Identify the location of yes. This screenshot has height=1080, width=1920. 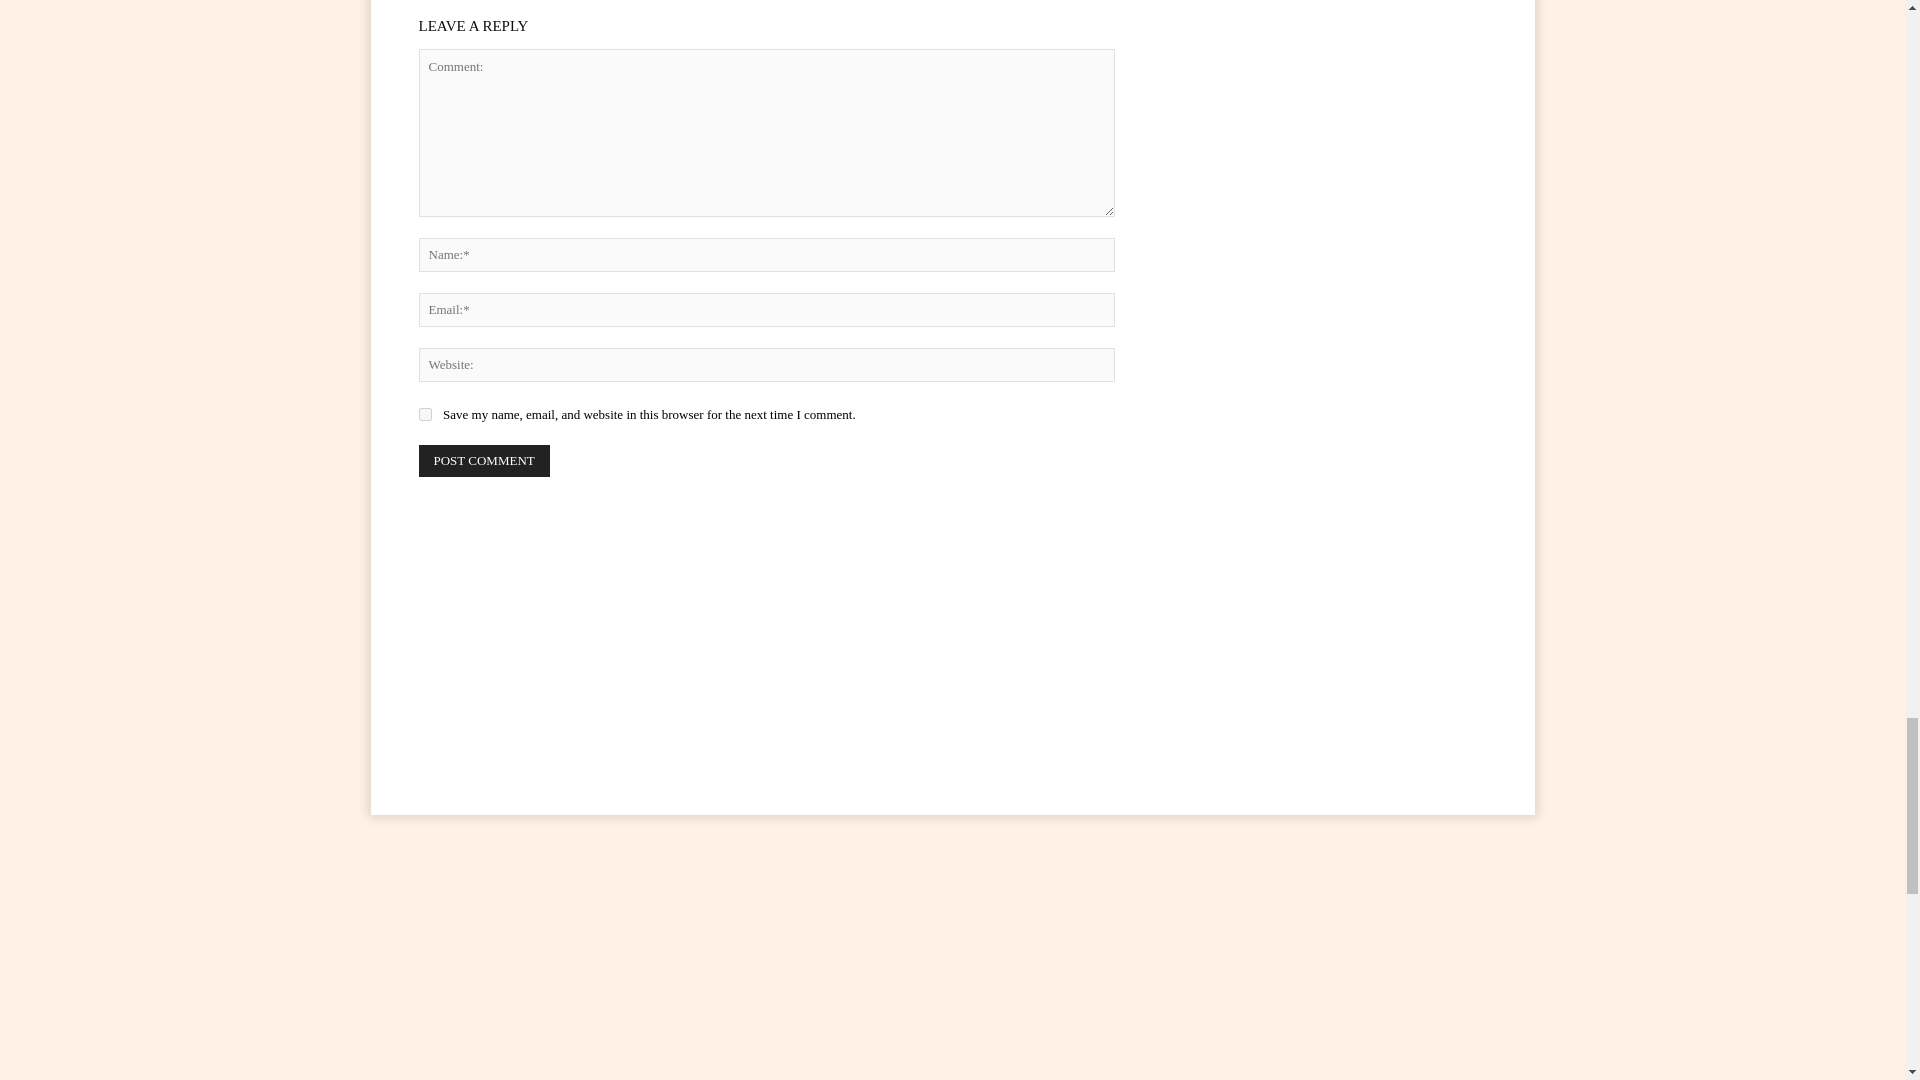
(424, 414).